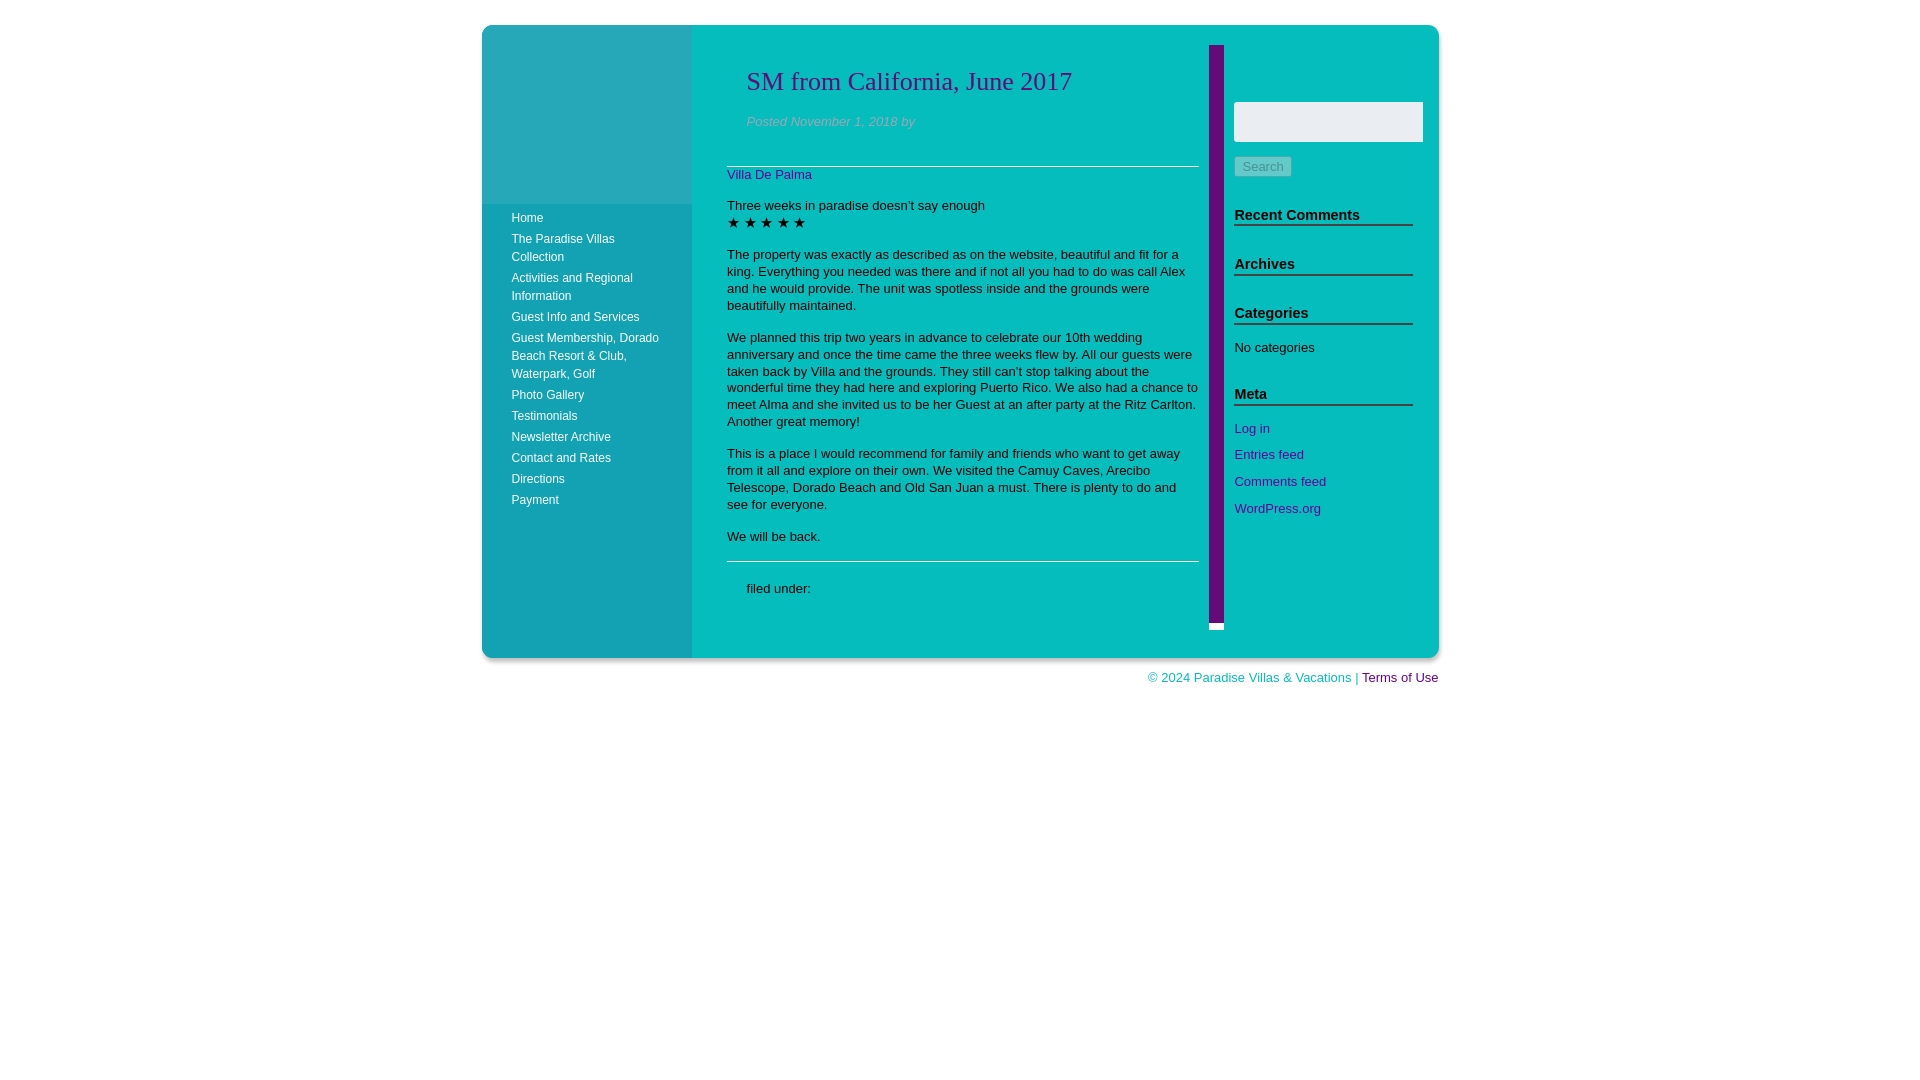  Describe the element at coordinates (588, 436) in the screenshot. I see `Newsletter Archive` at that location.